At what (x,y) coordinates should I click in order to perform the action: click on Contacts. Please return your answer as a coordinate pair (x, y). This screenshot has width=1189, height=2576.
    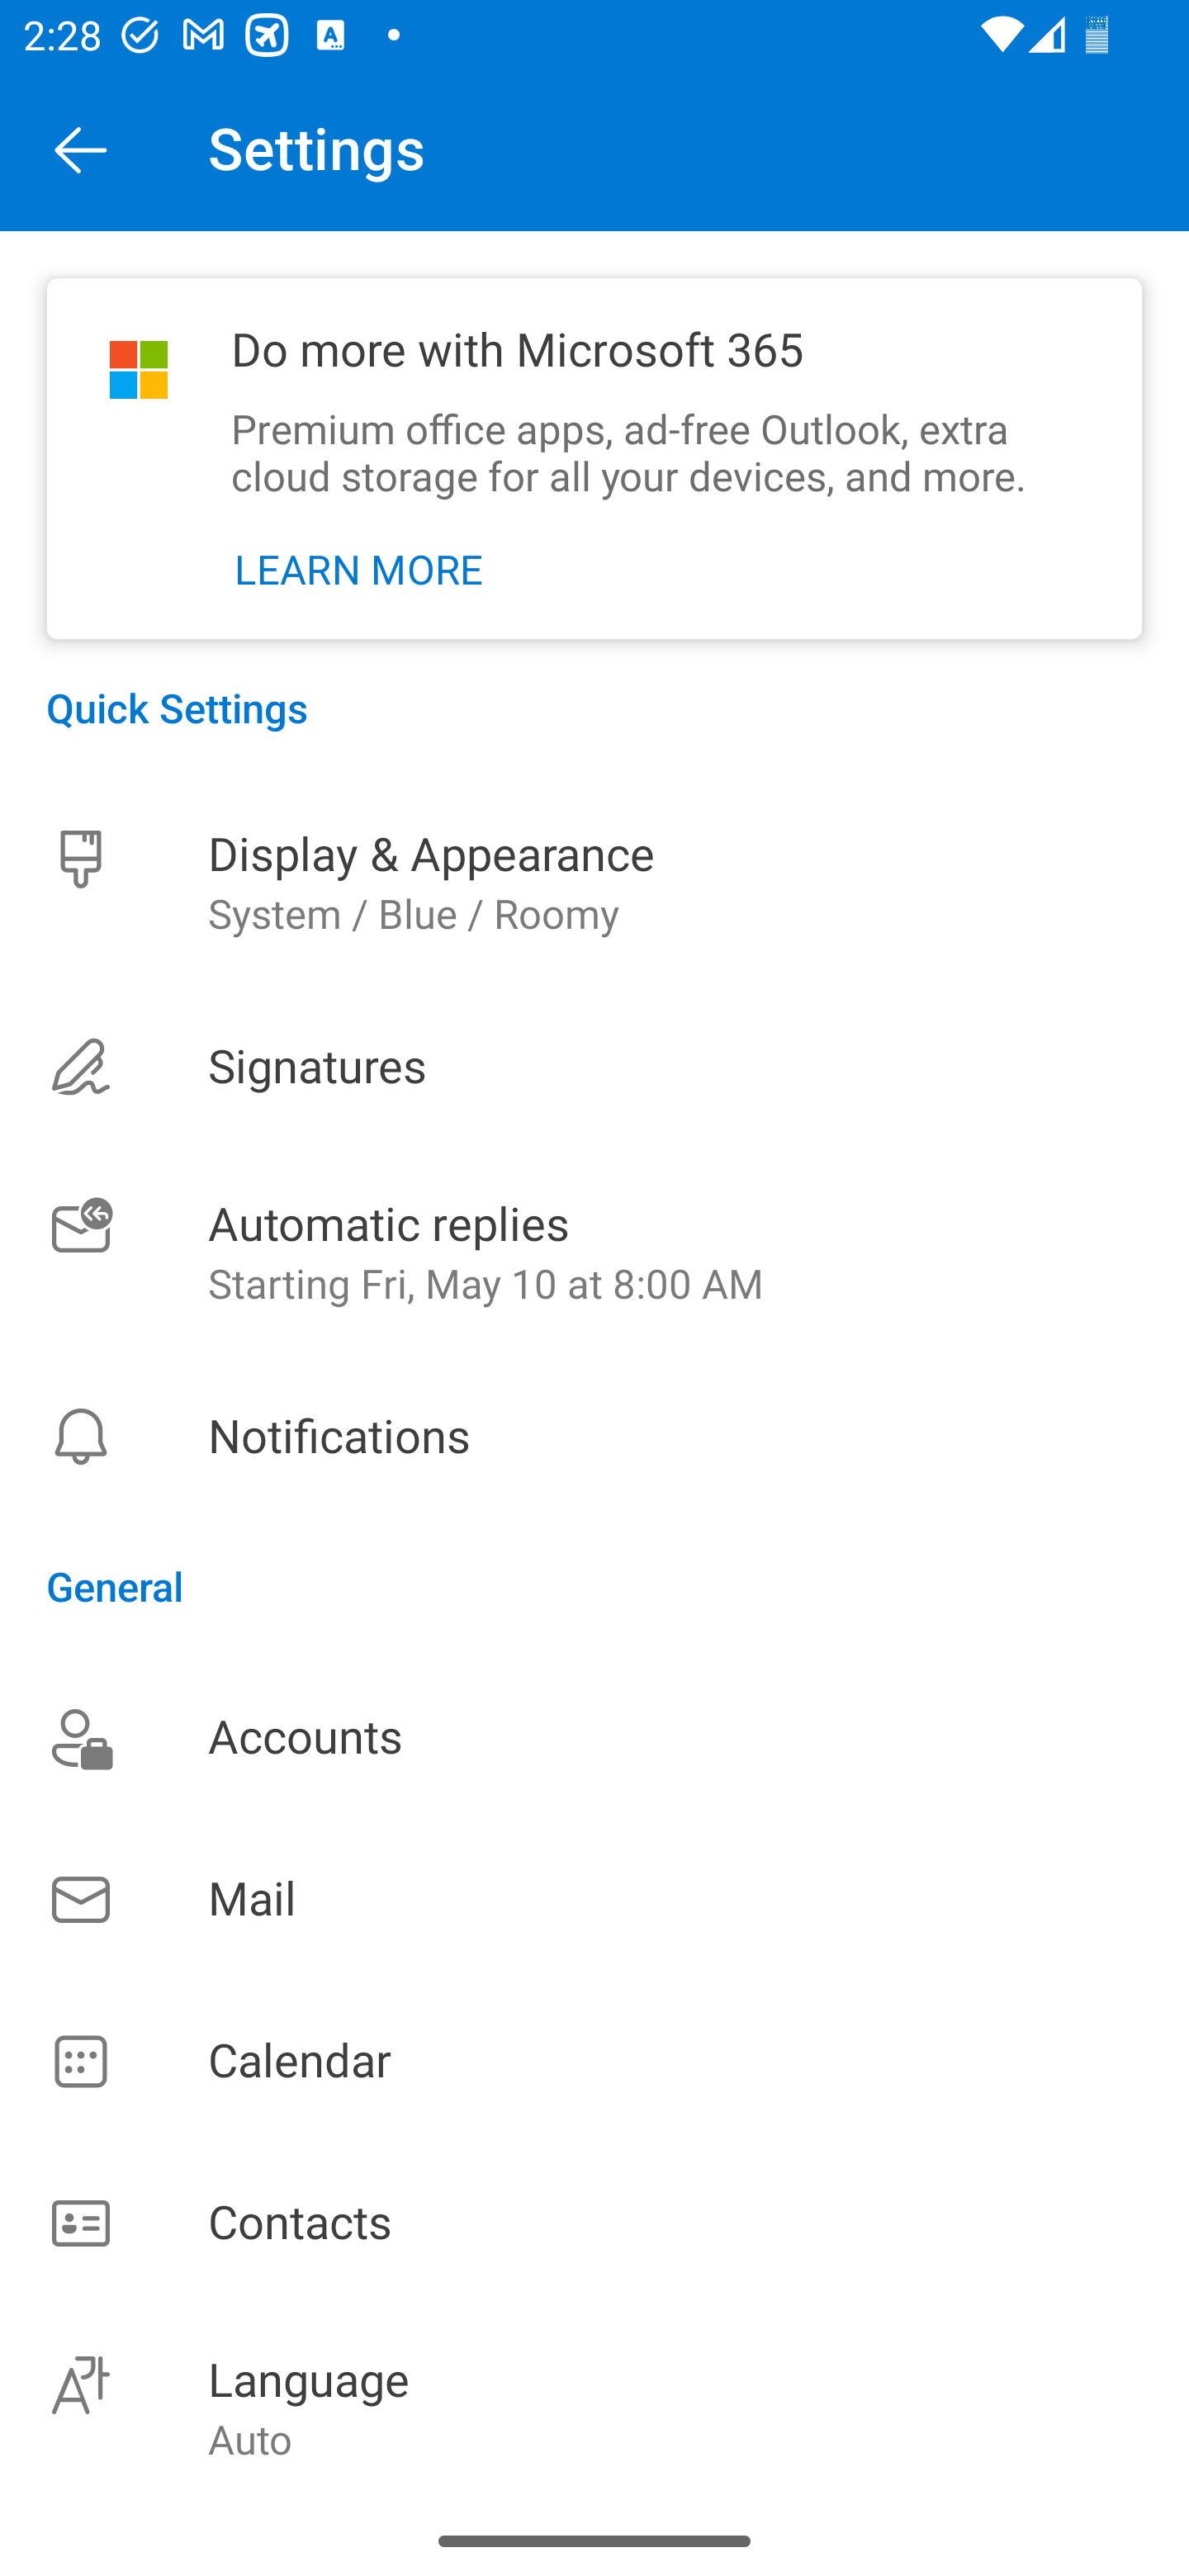
    Looking at the image, I should click on (594, 2224).